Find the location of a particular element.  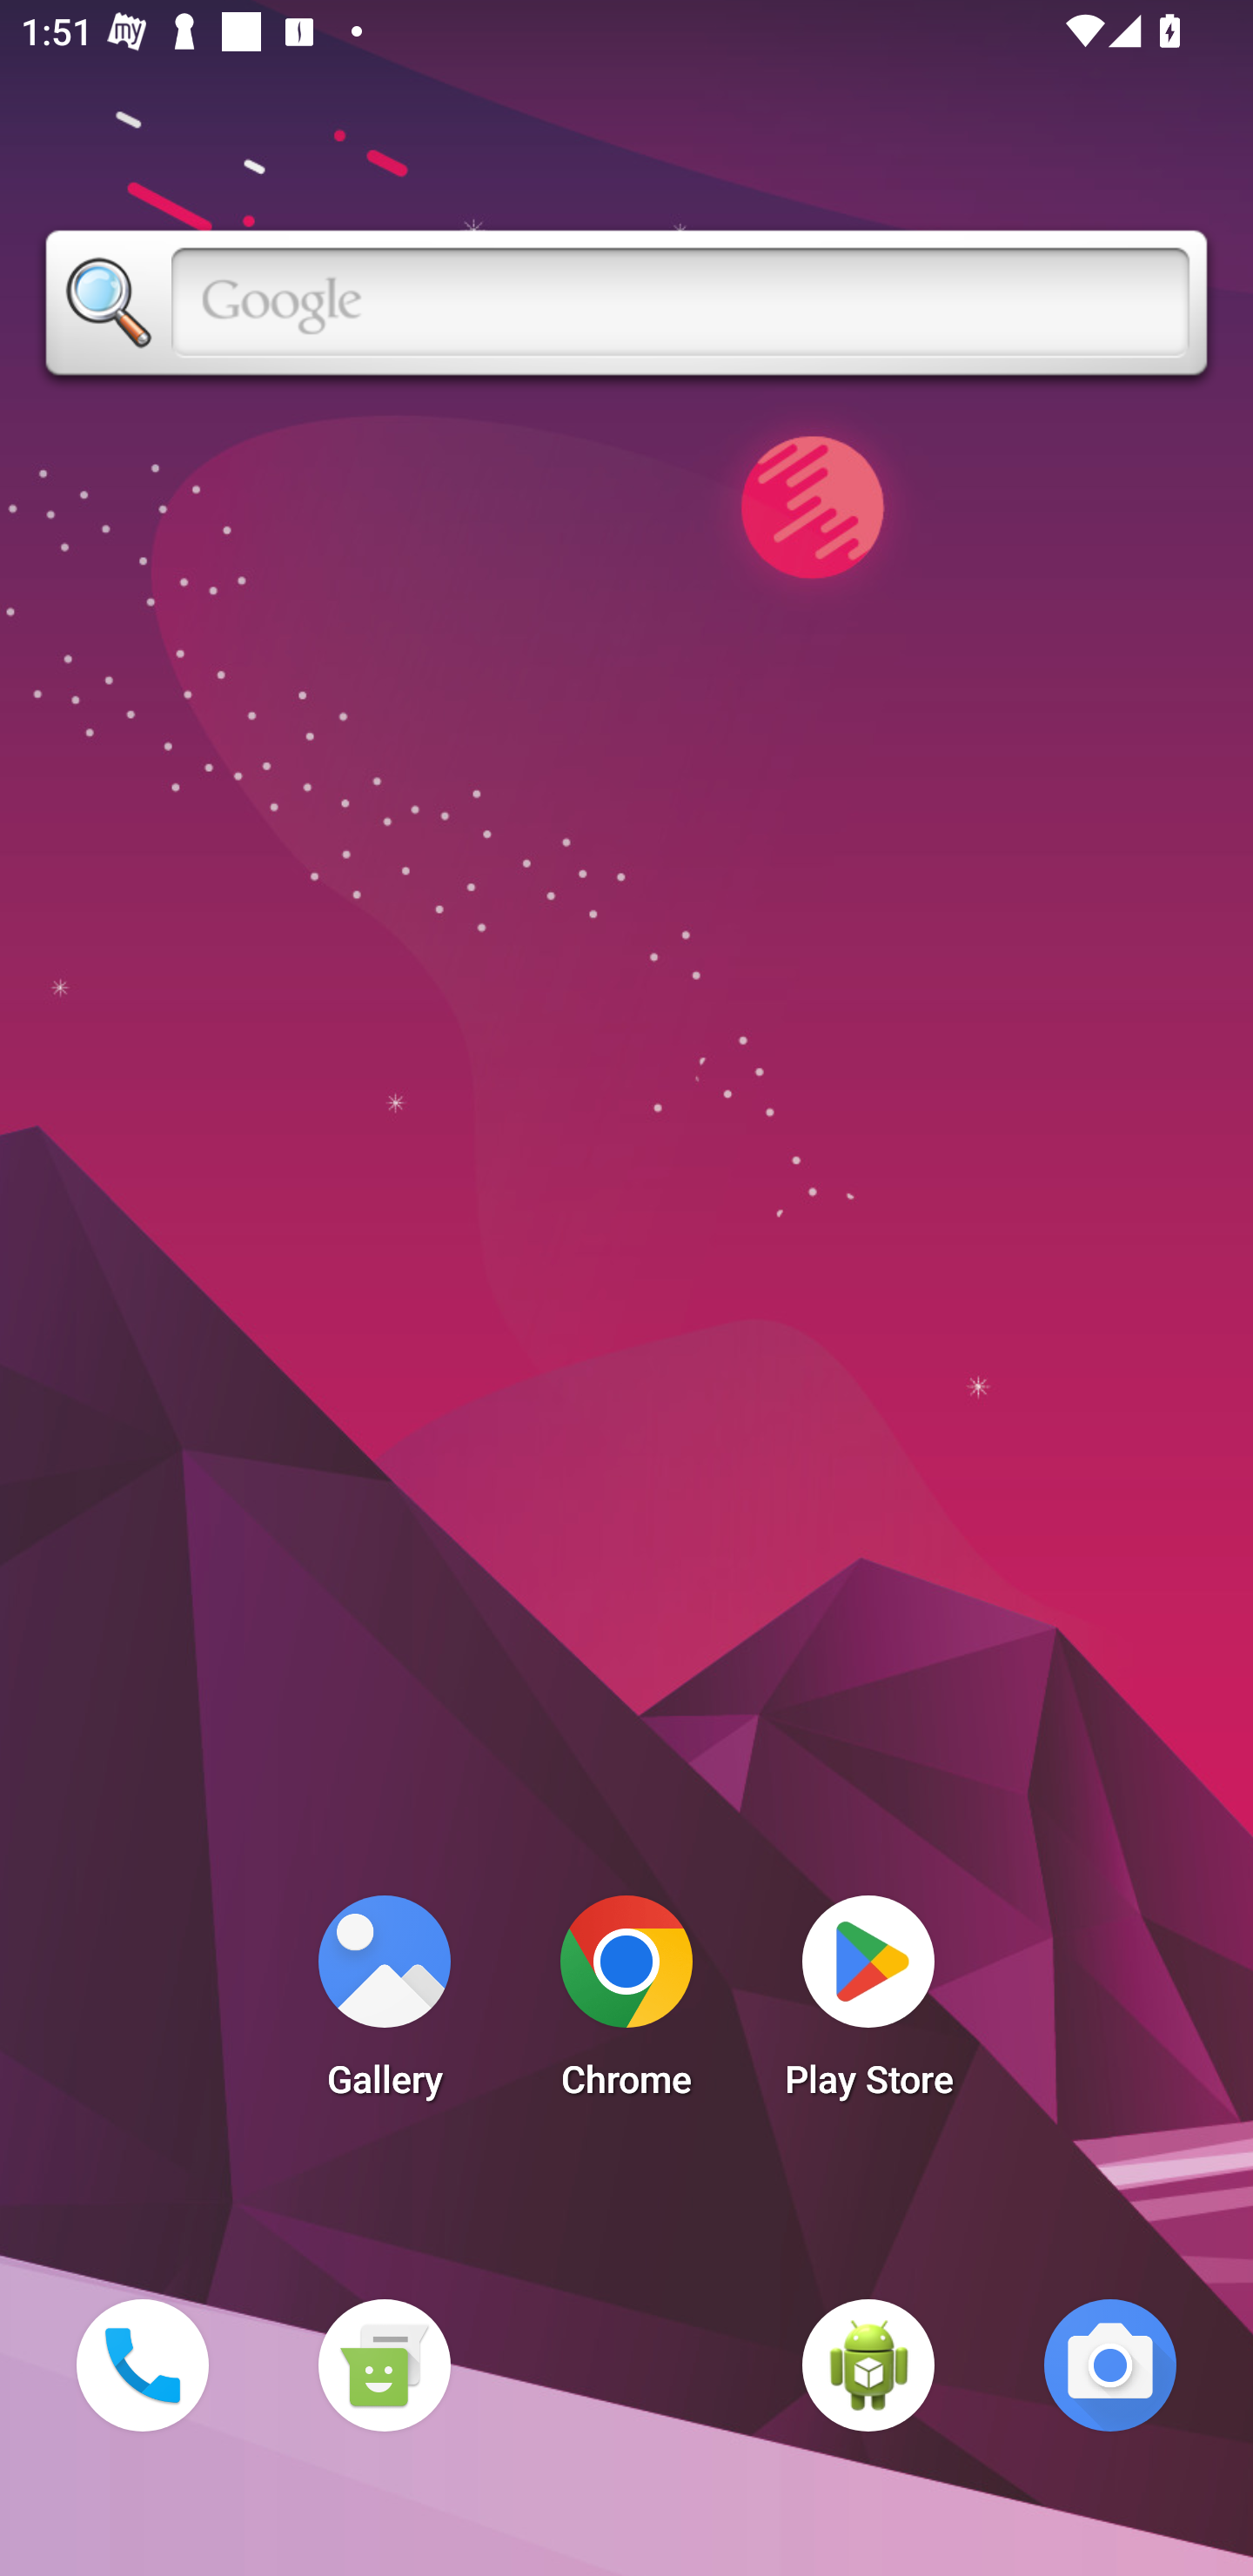

Gallery is located at coordinates (384, 2005).